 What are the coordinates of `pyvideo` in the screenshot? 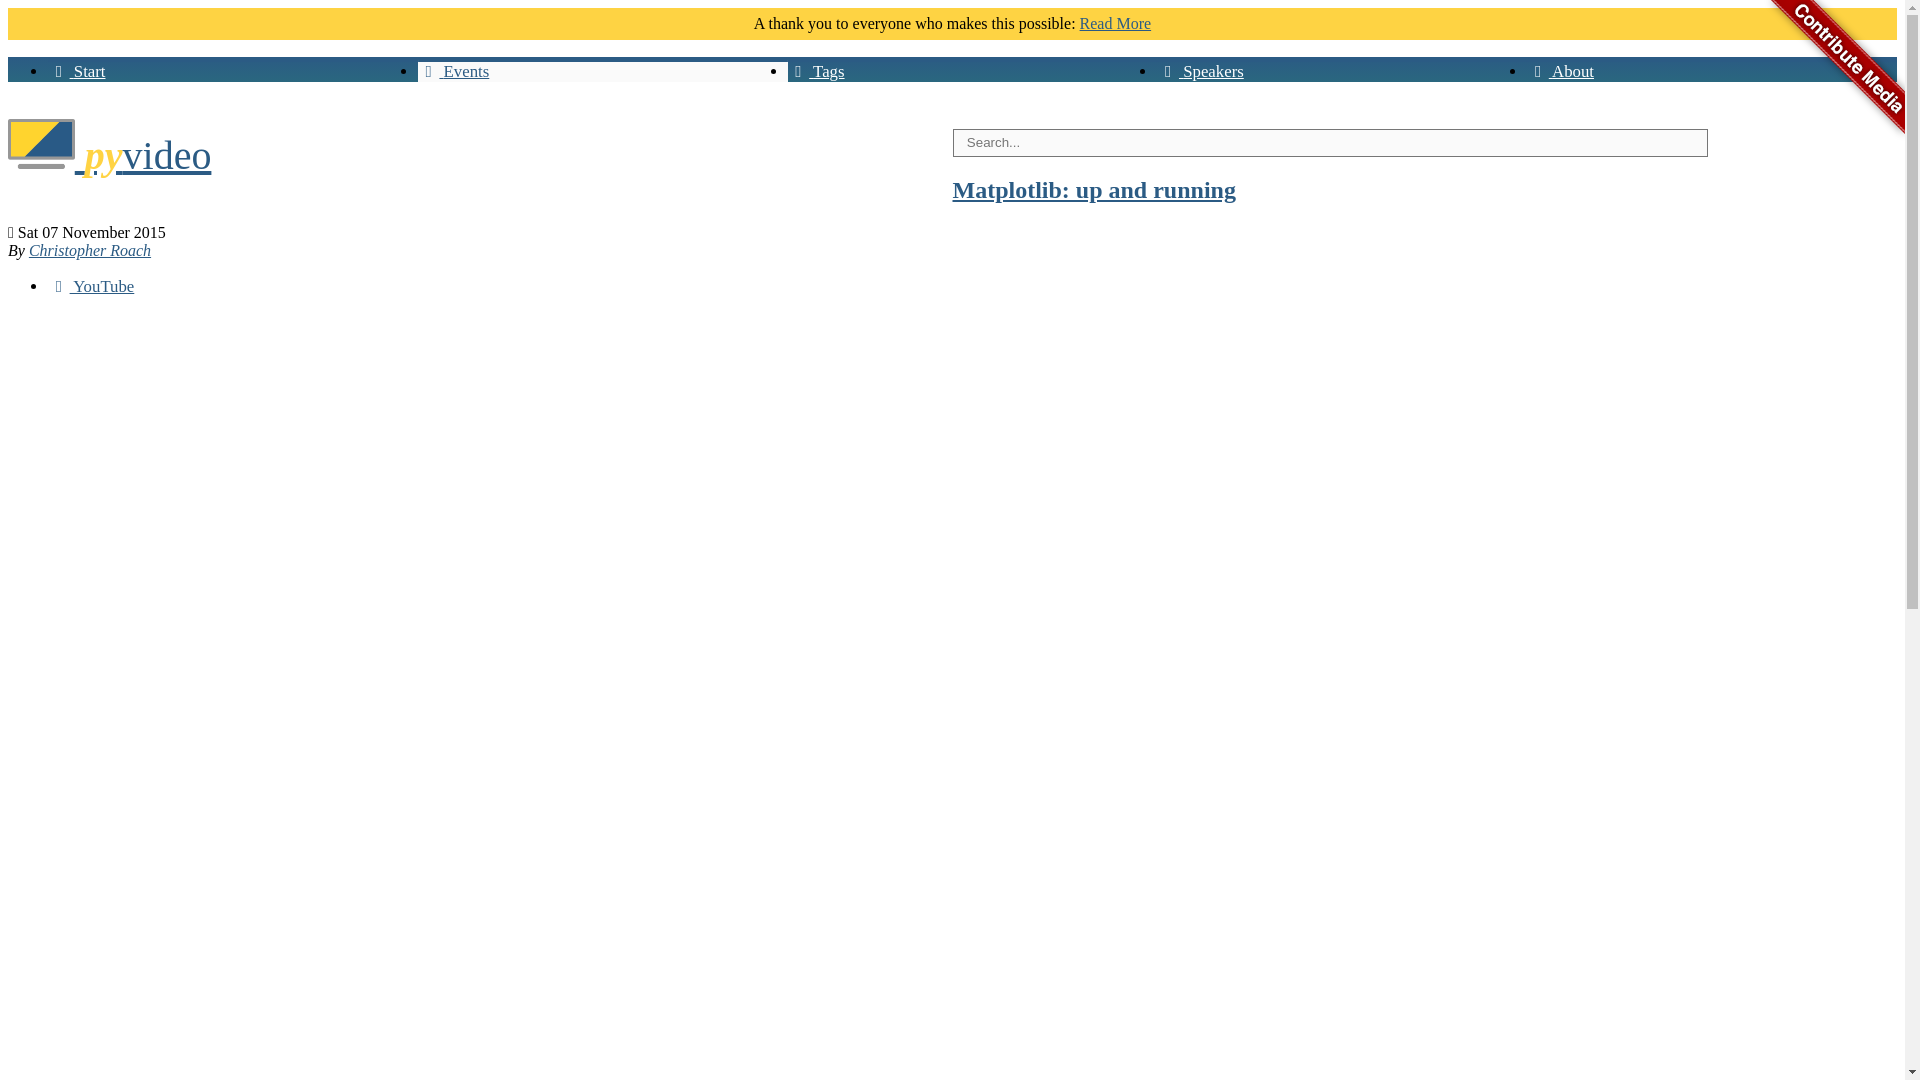 It's located at (109, 155).